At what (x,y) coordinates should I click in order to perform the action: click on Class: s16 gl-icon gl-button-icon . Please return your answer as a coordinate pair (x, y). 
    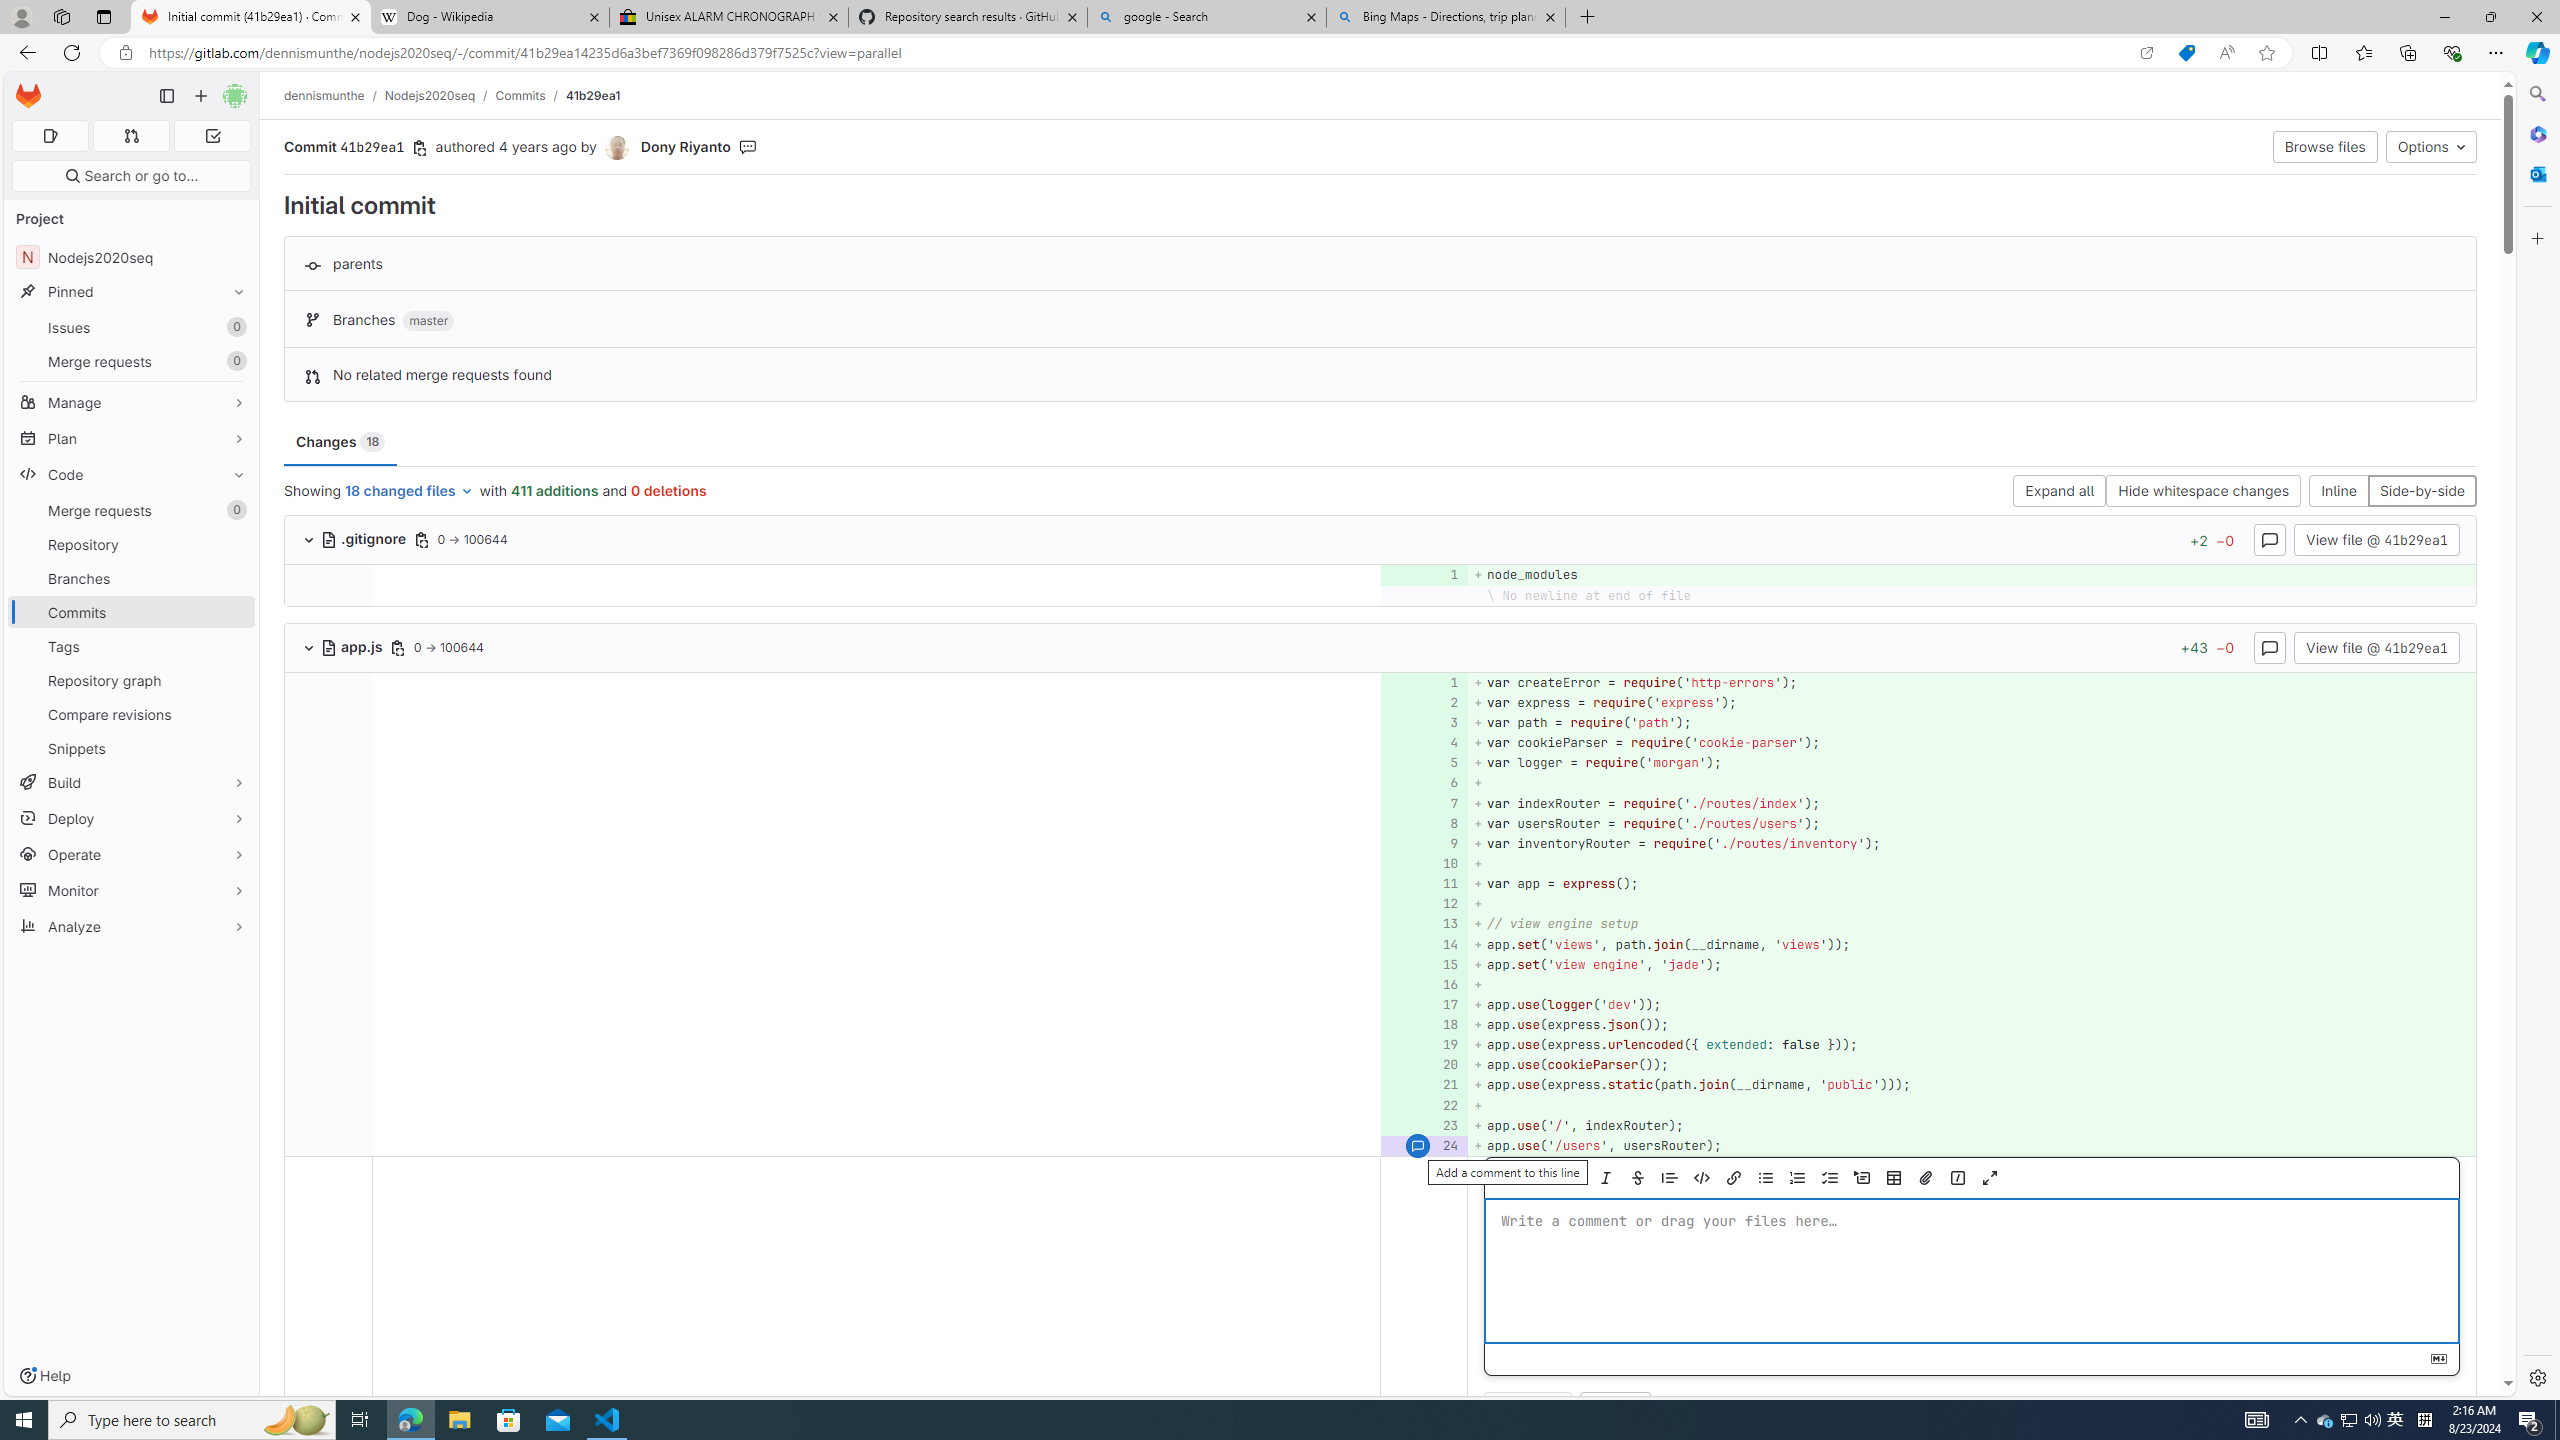
    Looking at the image, I should click on (2440, 1359).